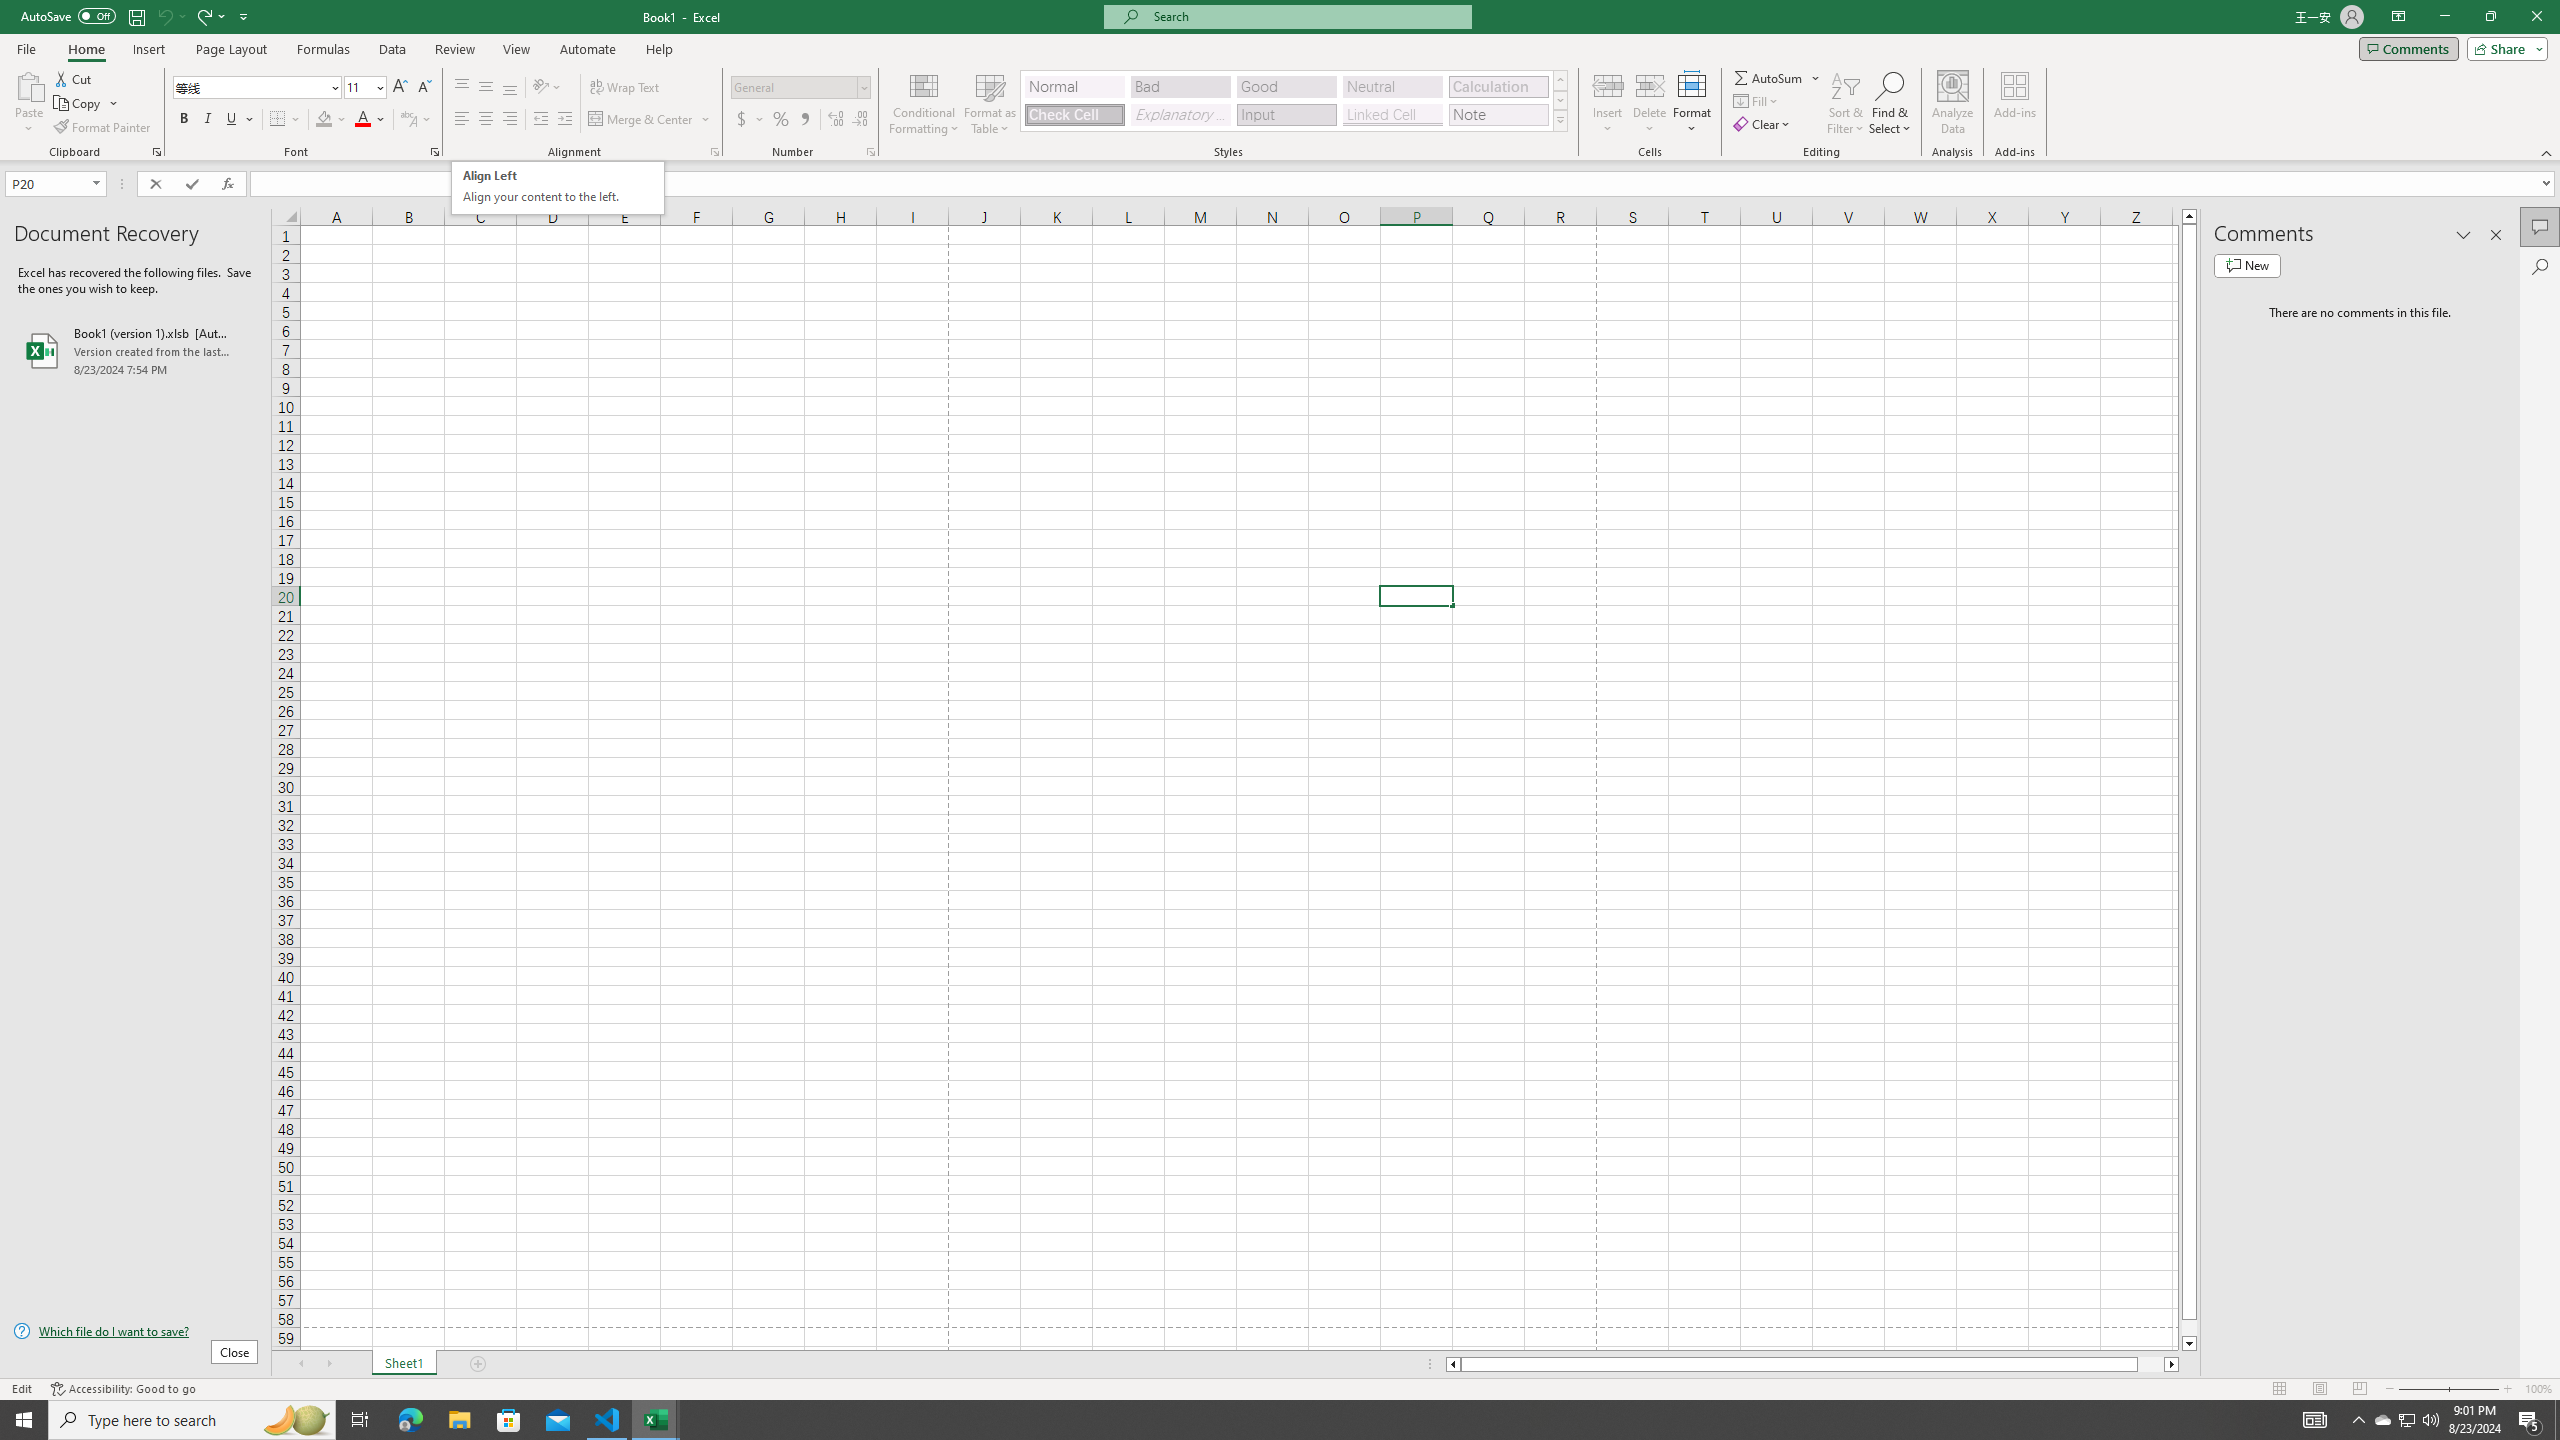 The image size is (2560, 1440). What do you see at coordinates (1306, 16) in the screenshot?
I see `Microsoft search` at bounding box center [1306, 16].